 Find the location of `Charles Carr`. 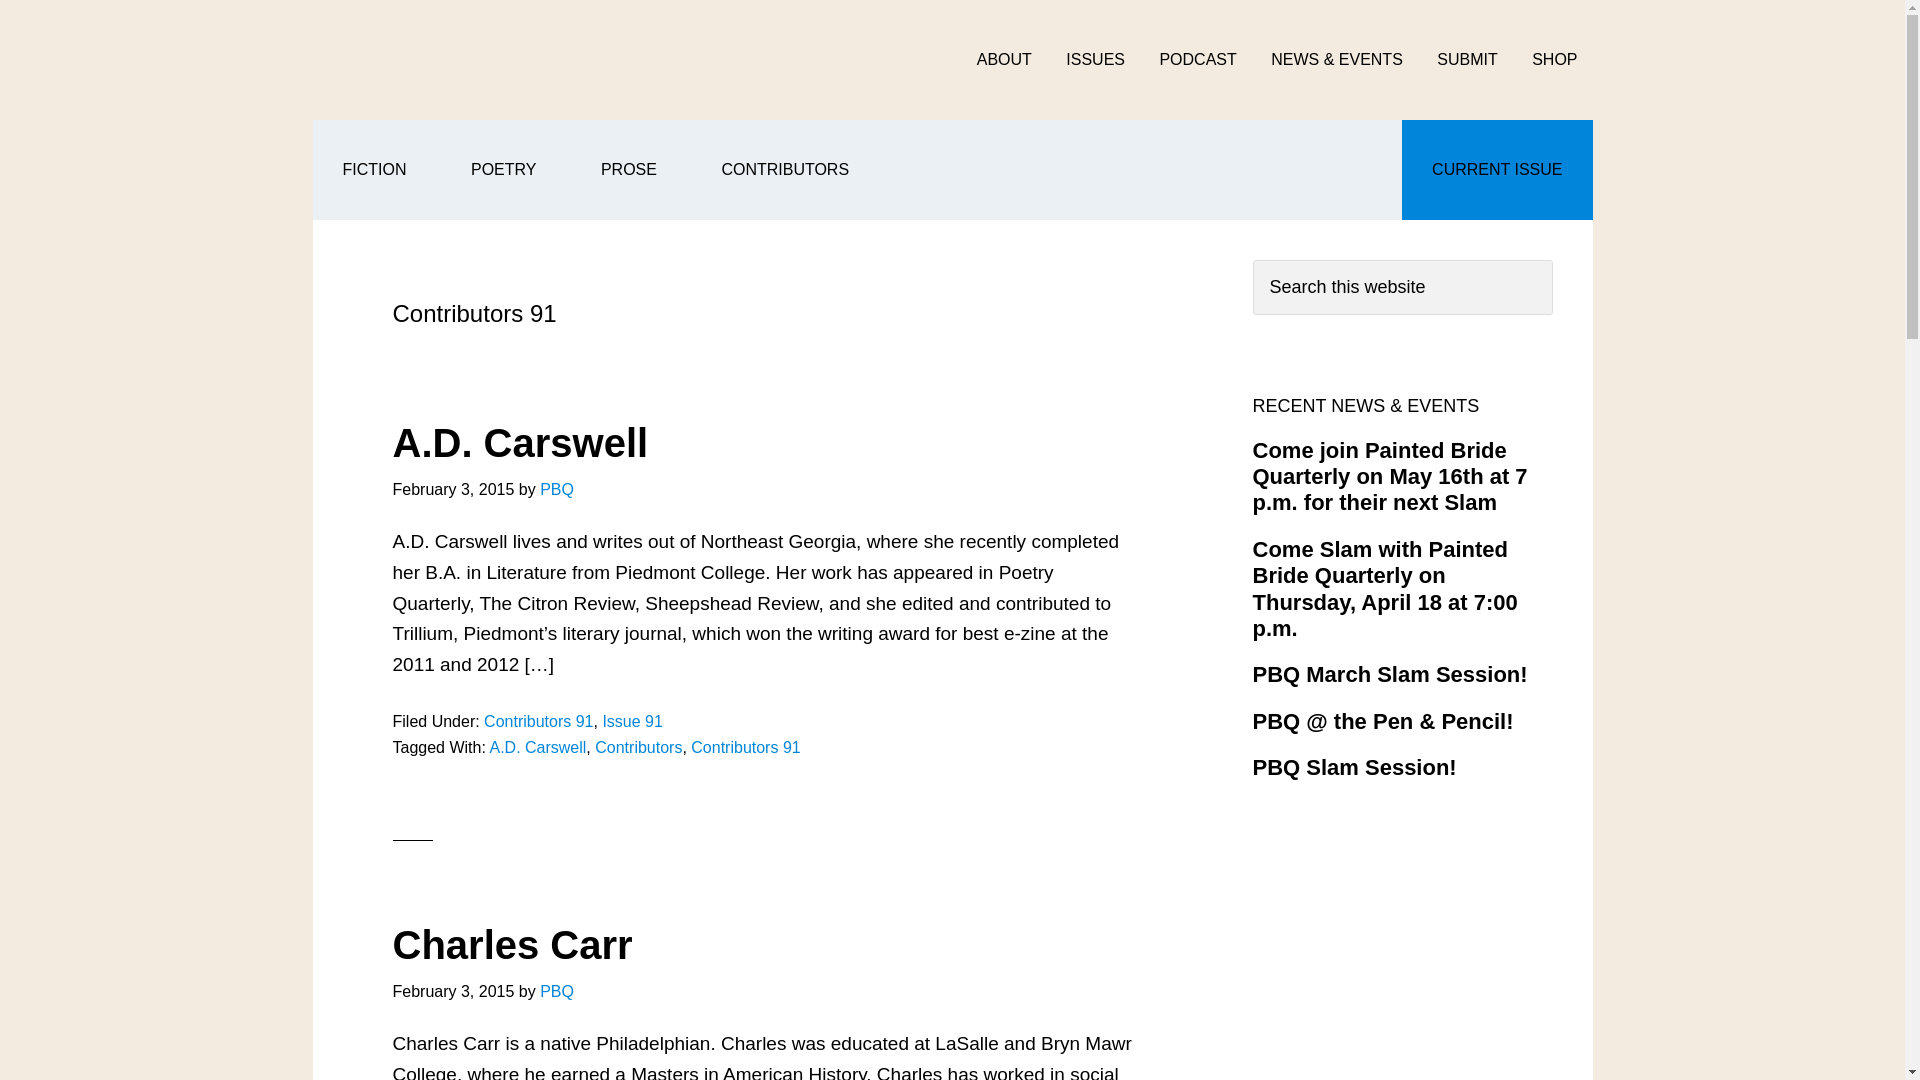

Charles Carr is located at coordinates (511, 944).